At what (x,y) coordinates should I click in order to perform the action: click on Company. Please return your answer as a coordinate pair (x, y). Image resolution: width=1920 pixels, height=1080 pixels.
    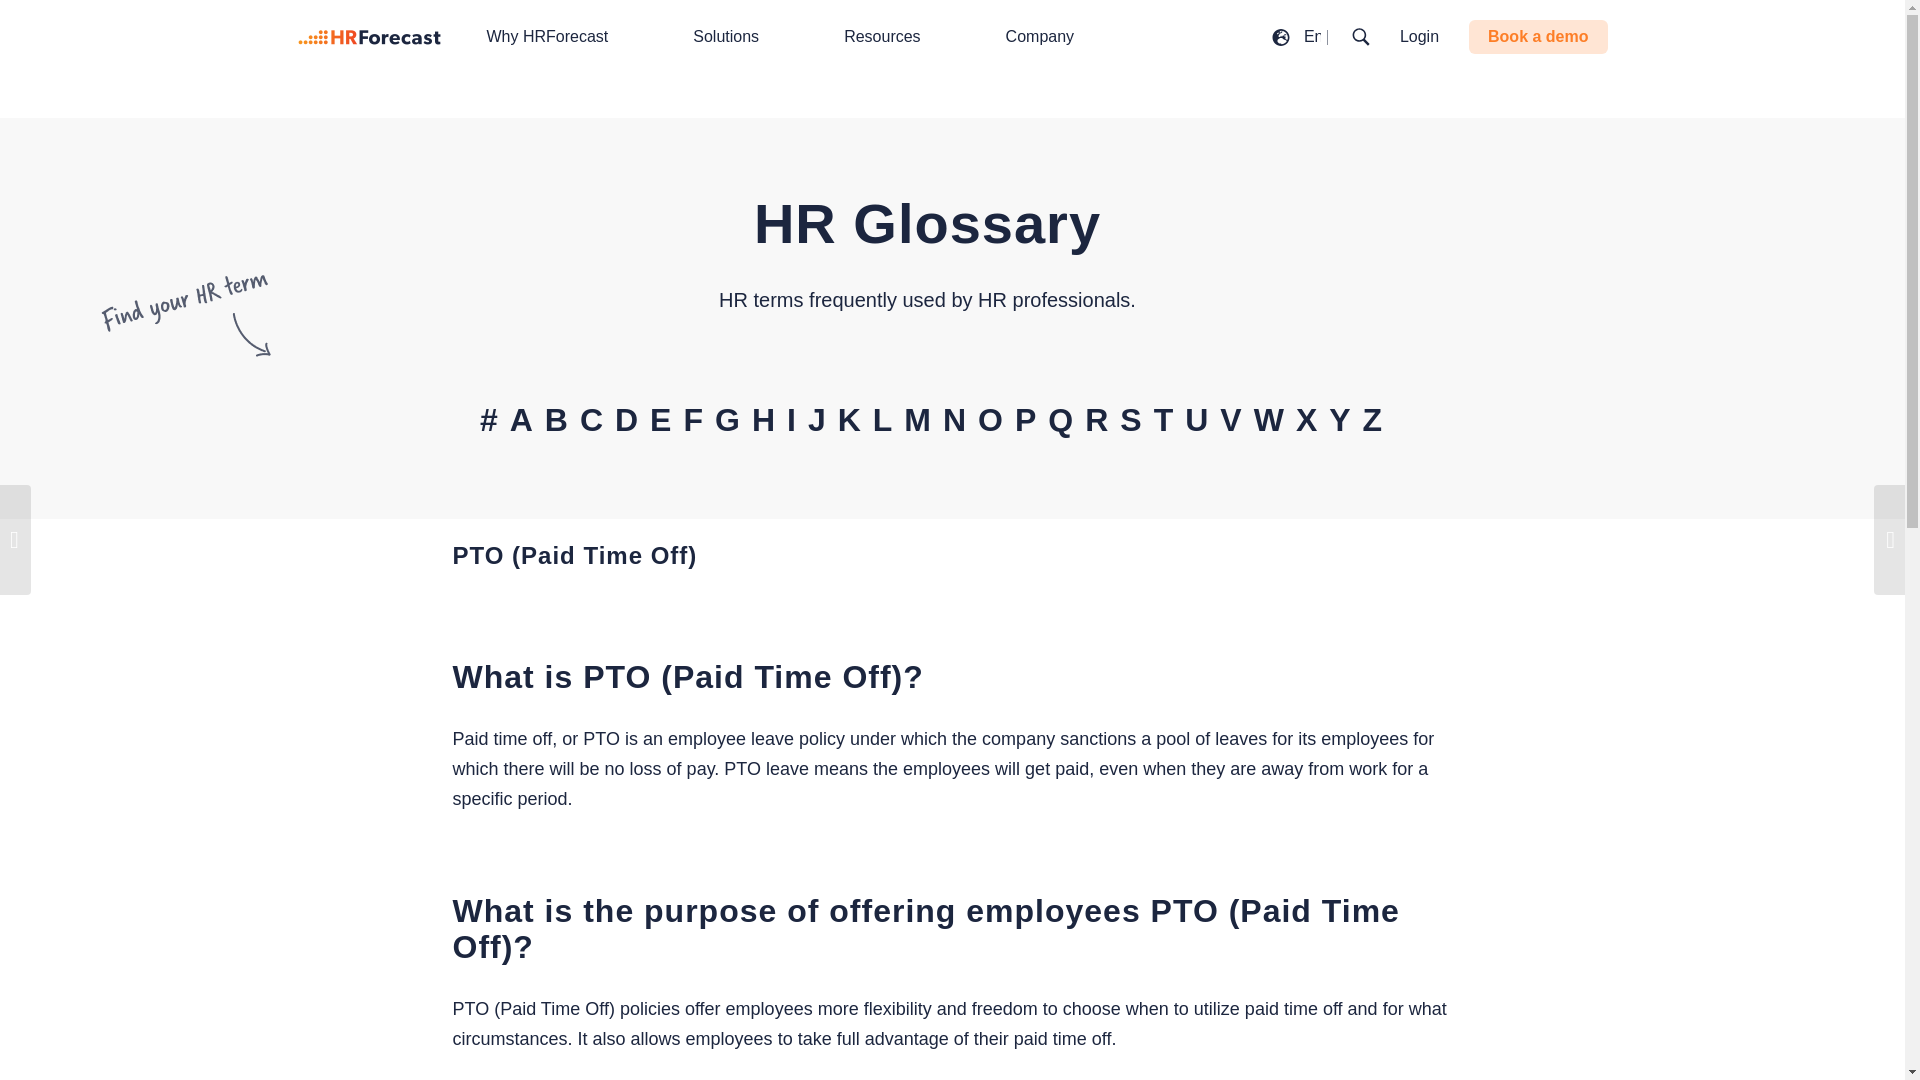
    Looking at the image, I should click on (1050, 37).